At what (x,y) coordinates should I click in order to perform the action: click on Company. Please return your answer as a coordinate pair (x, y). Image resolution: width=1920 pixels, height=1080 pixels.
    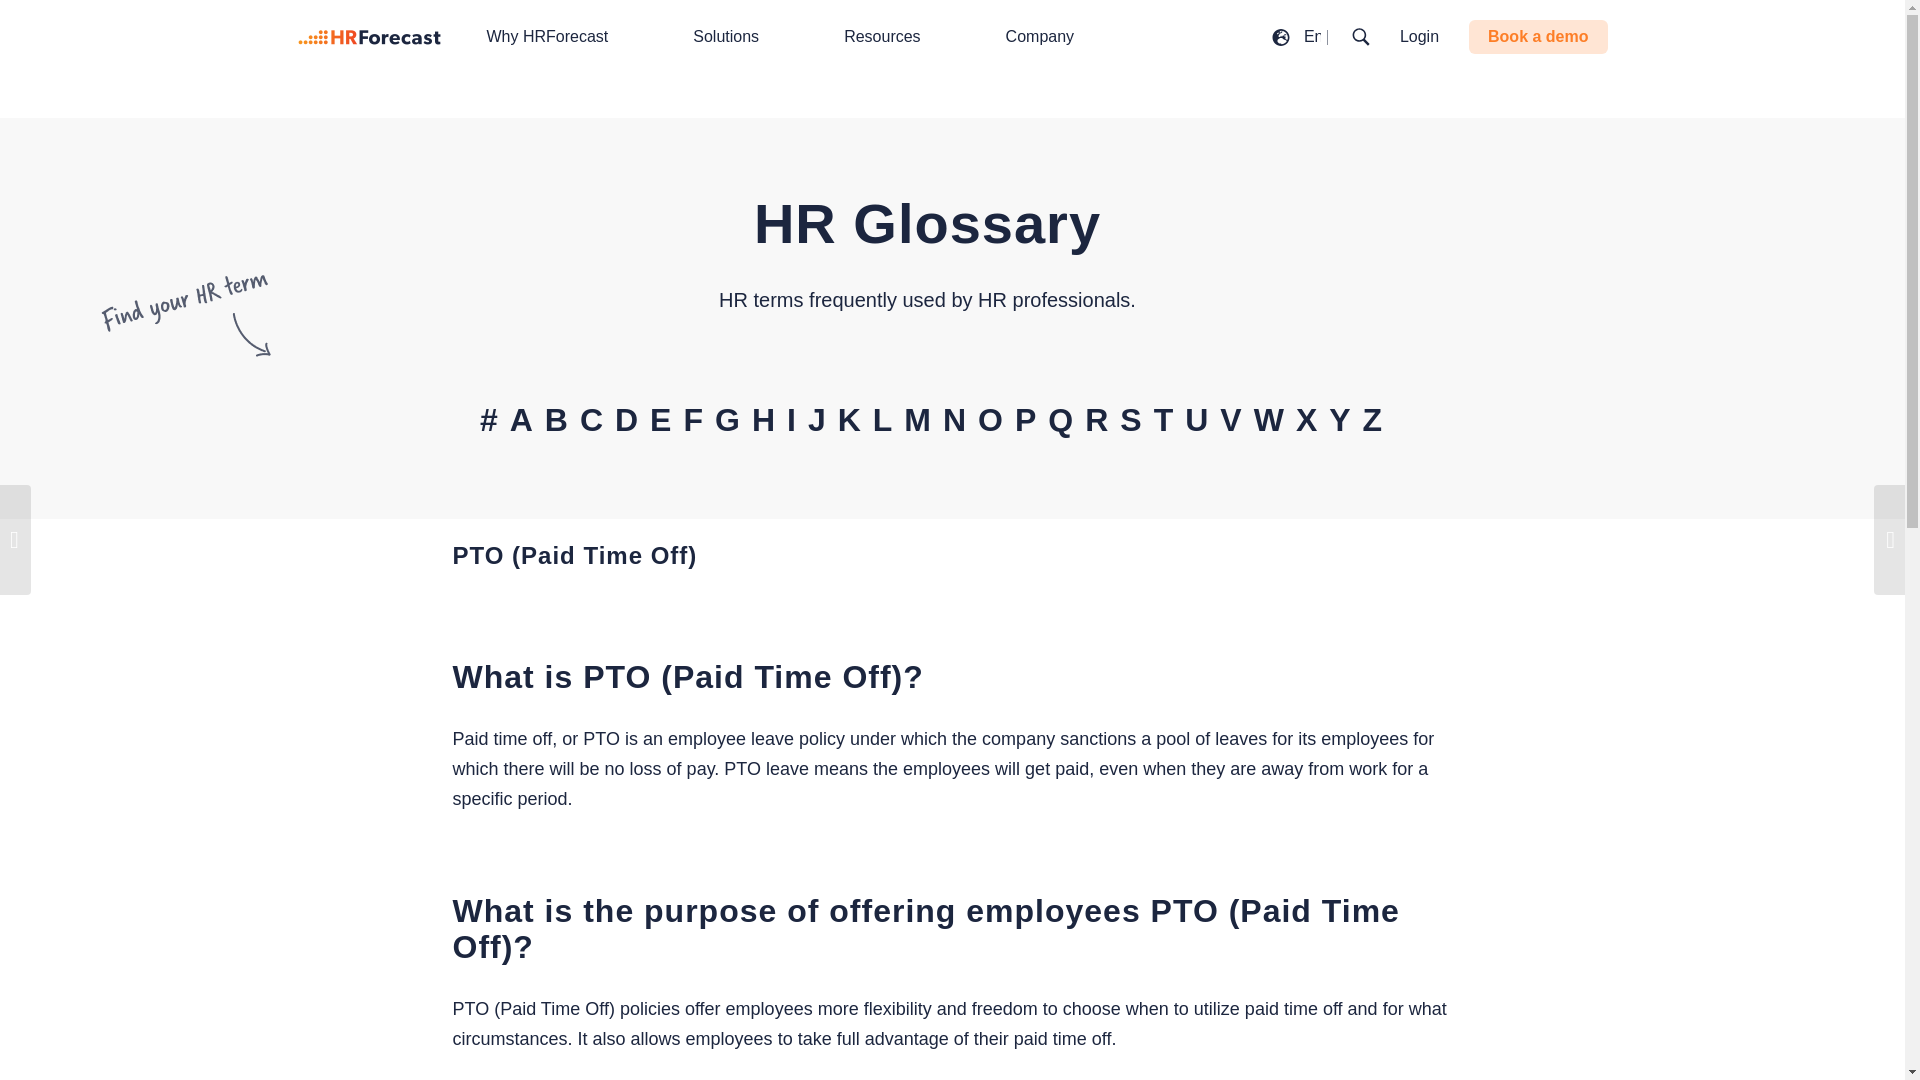
    Looking at the image, I should click on (1050, 37).